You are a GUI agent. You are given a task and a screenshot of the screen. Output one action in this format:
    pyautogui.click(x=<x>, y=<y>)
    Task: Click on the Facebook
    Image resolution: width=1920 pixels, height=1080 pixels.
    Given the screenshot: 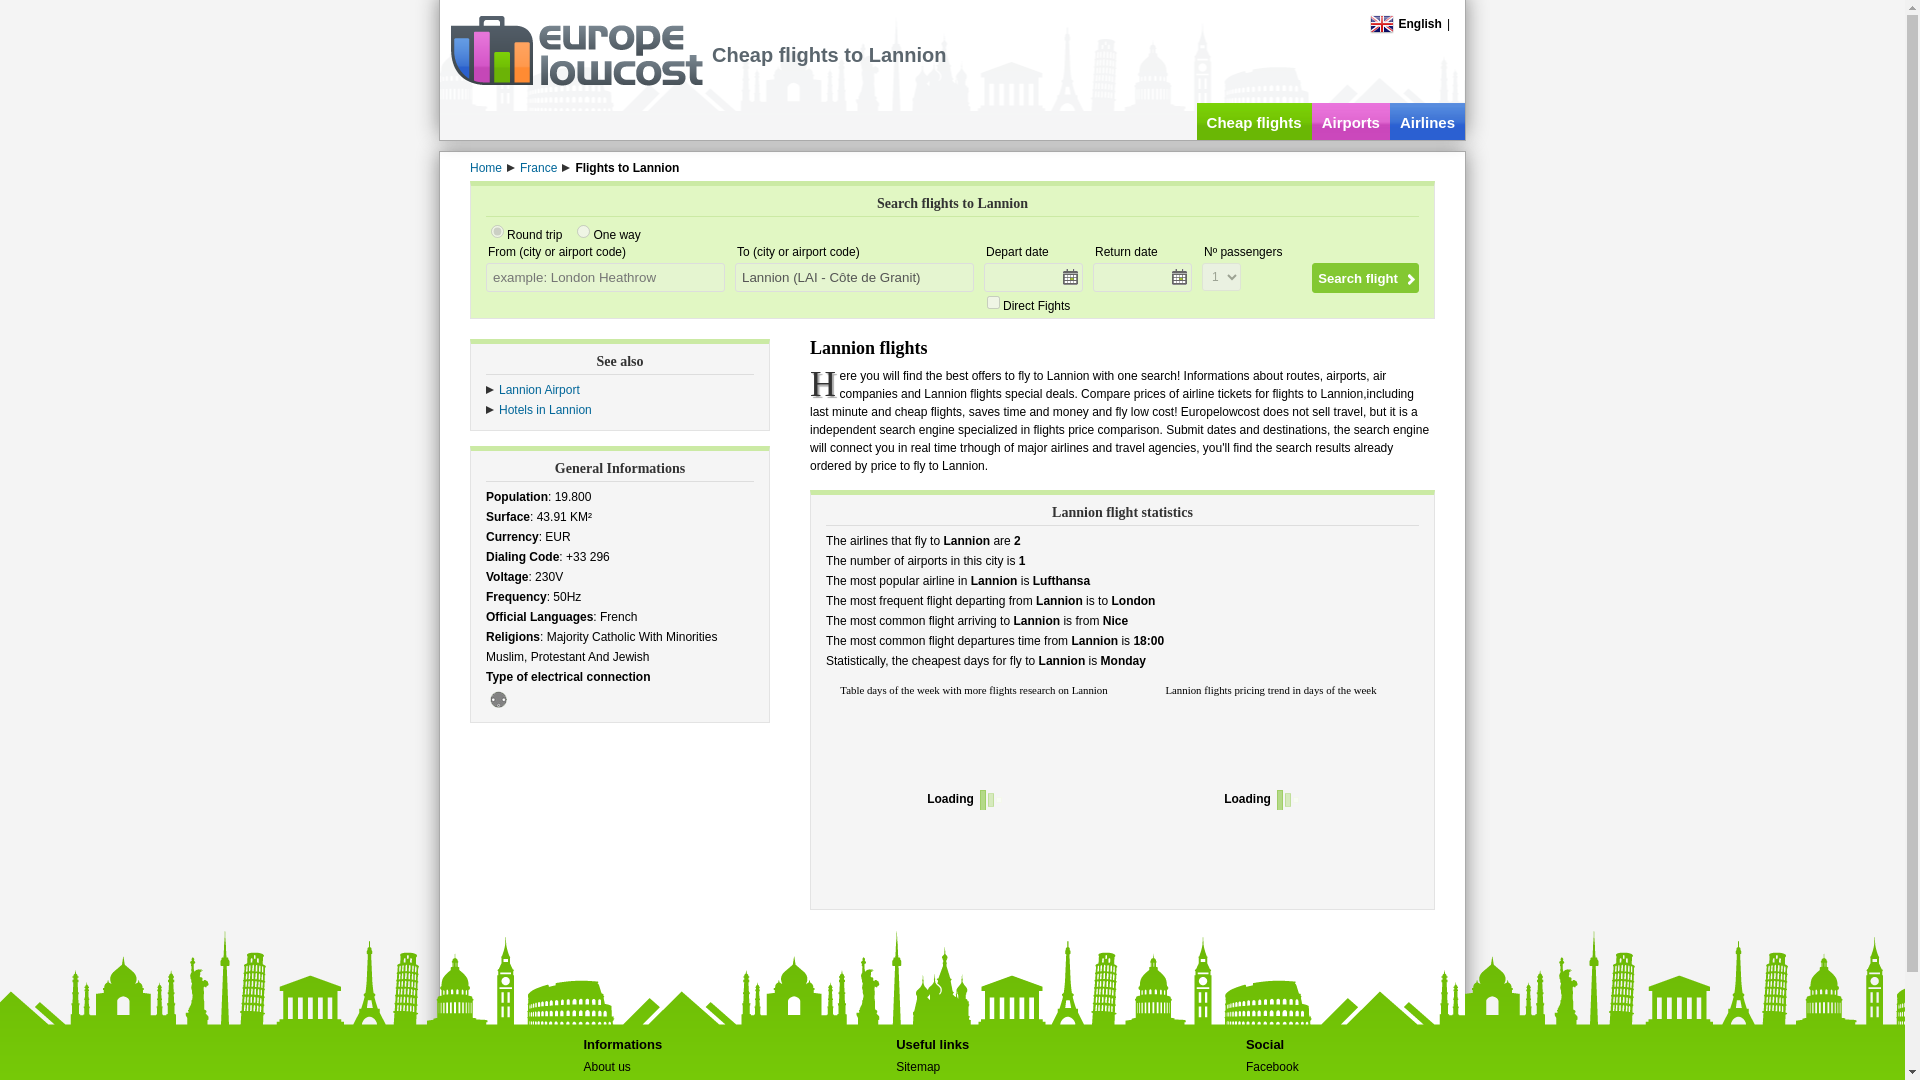 What is the action you would take?
    pyautogui.click(x=1272, y=1066)
    